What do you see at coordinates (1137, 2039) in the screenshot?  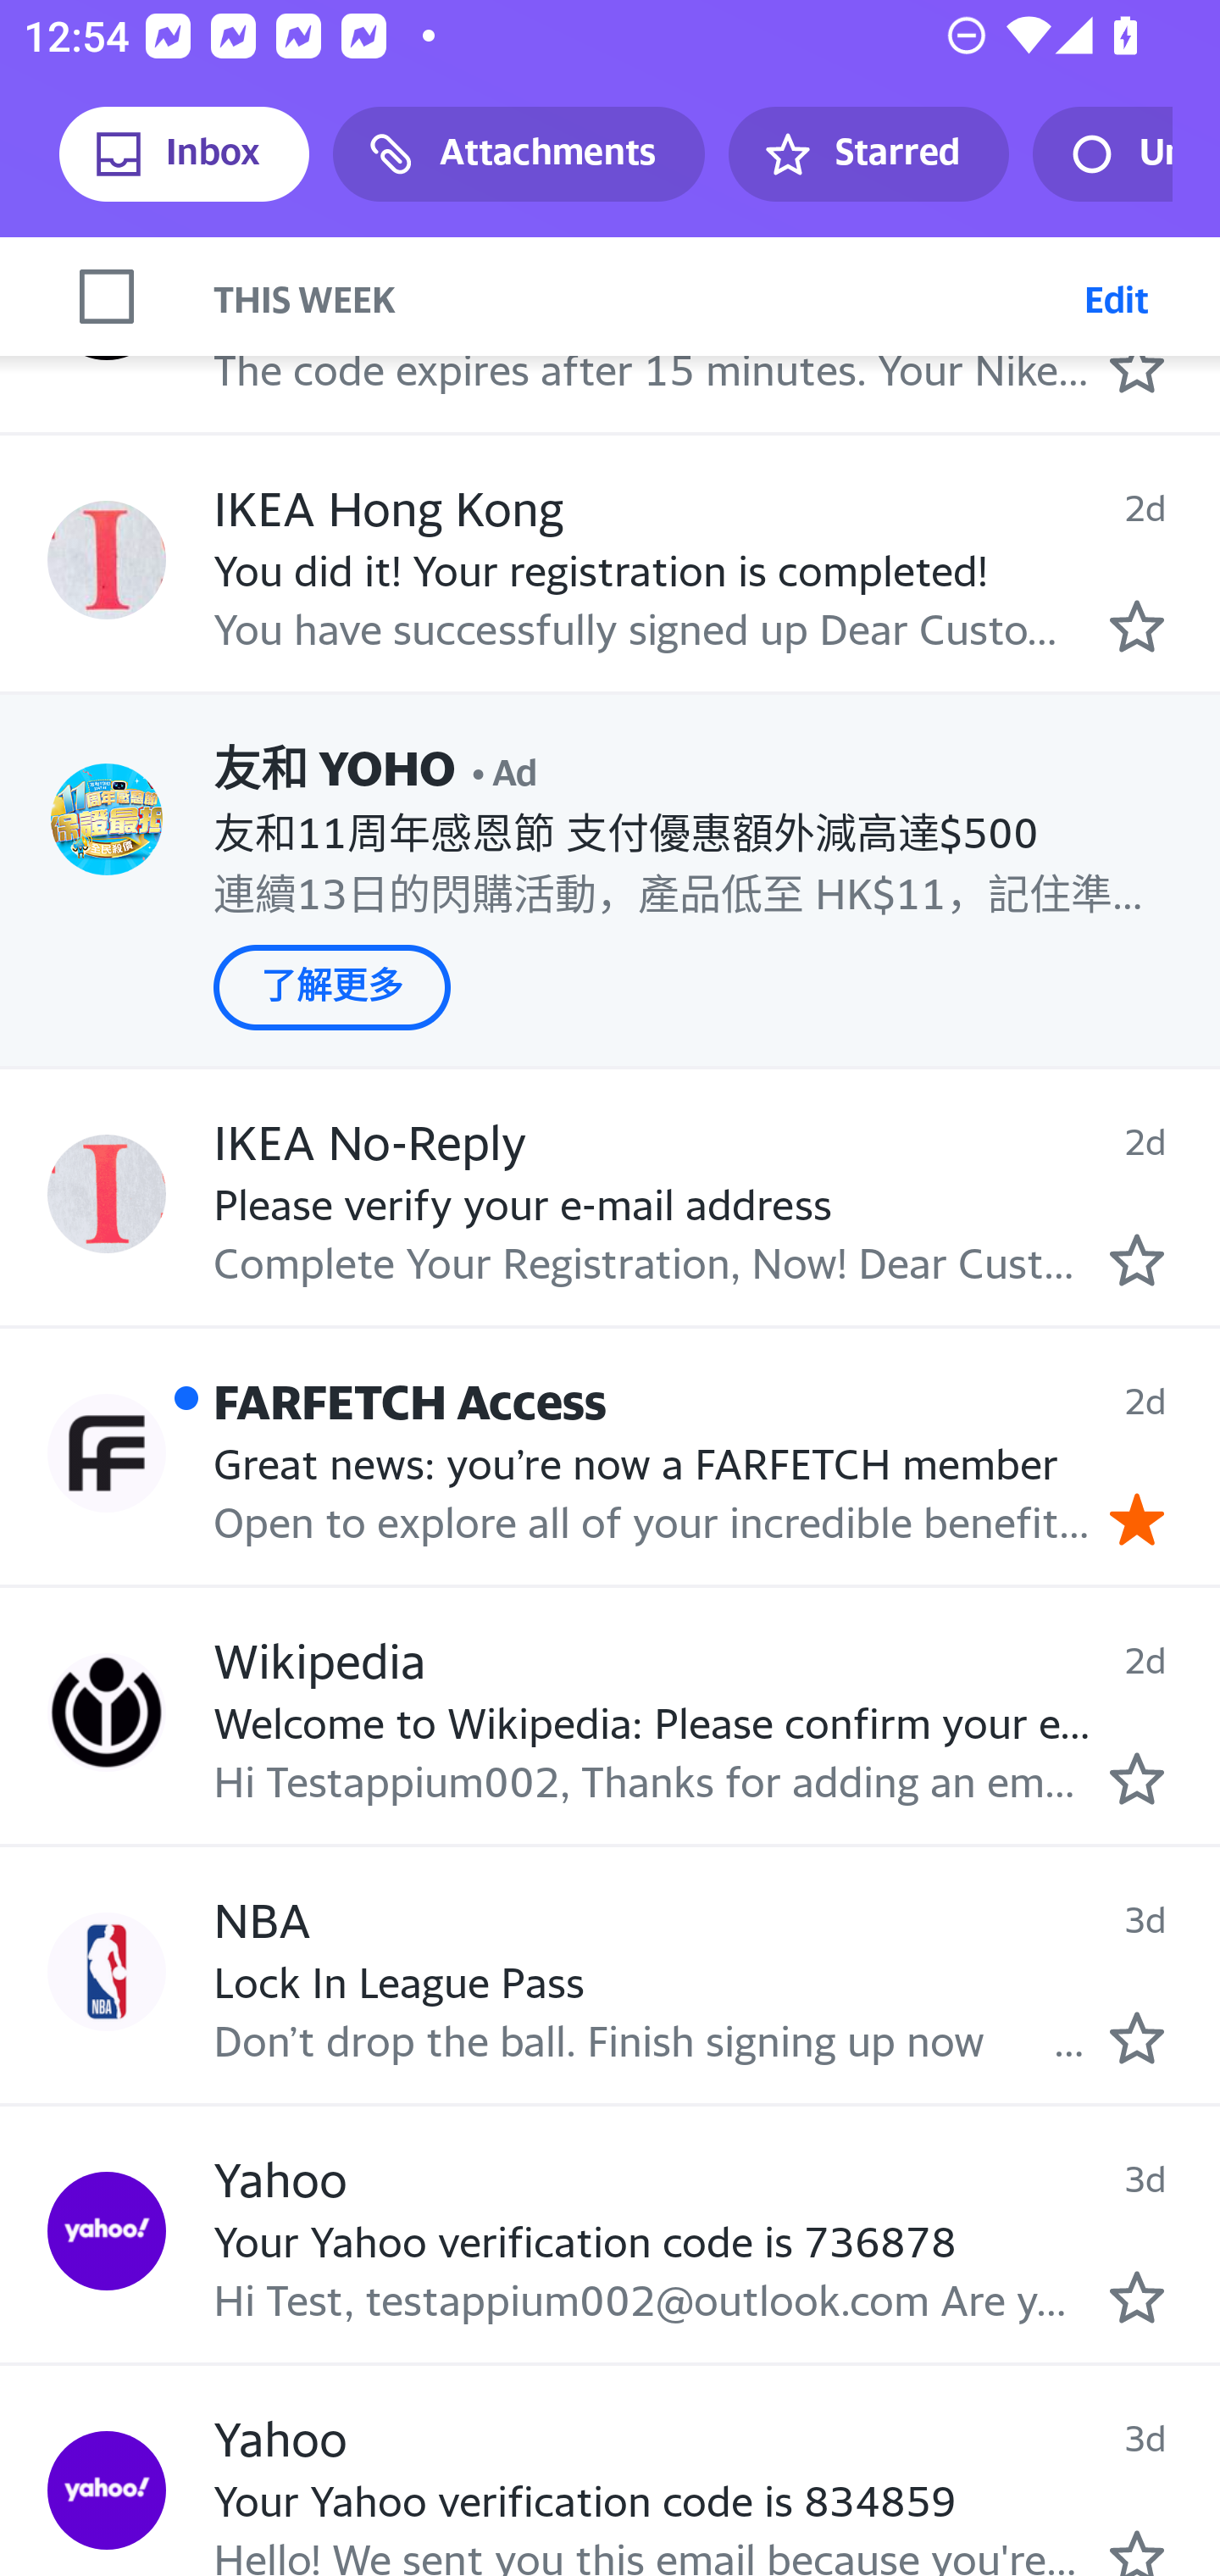 I see `Mark as starred.` at bounding box center [1137, 2039].